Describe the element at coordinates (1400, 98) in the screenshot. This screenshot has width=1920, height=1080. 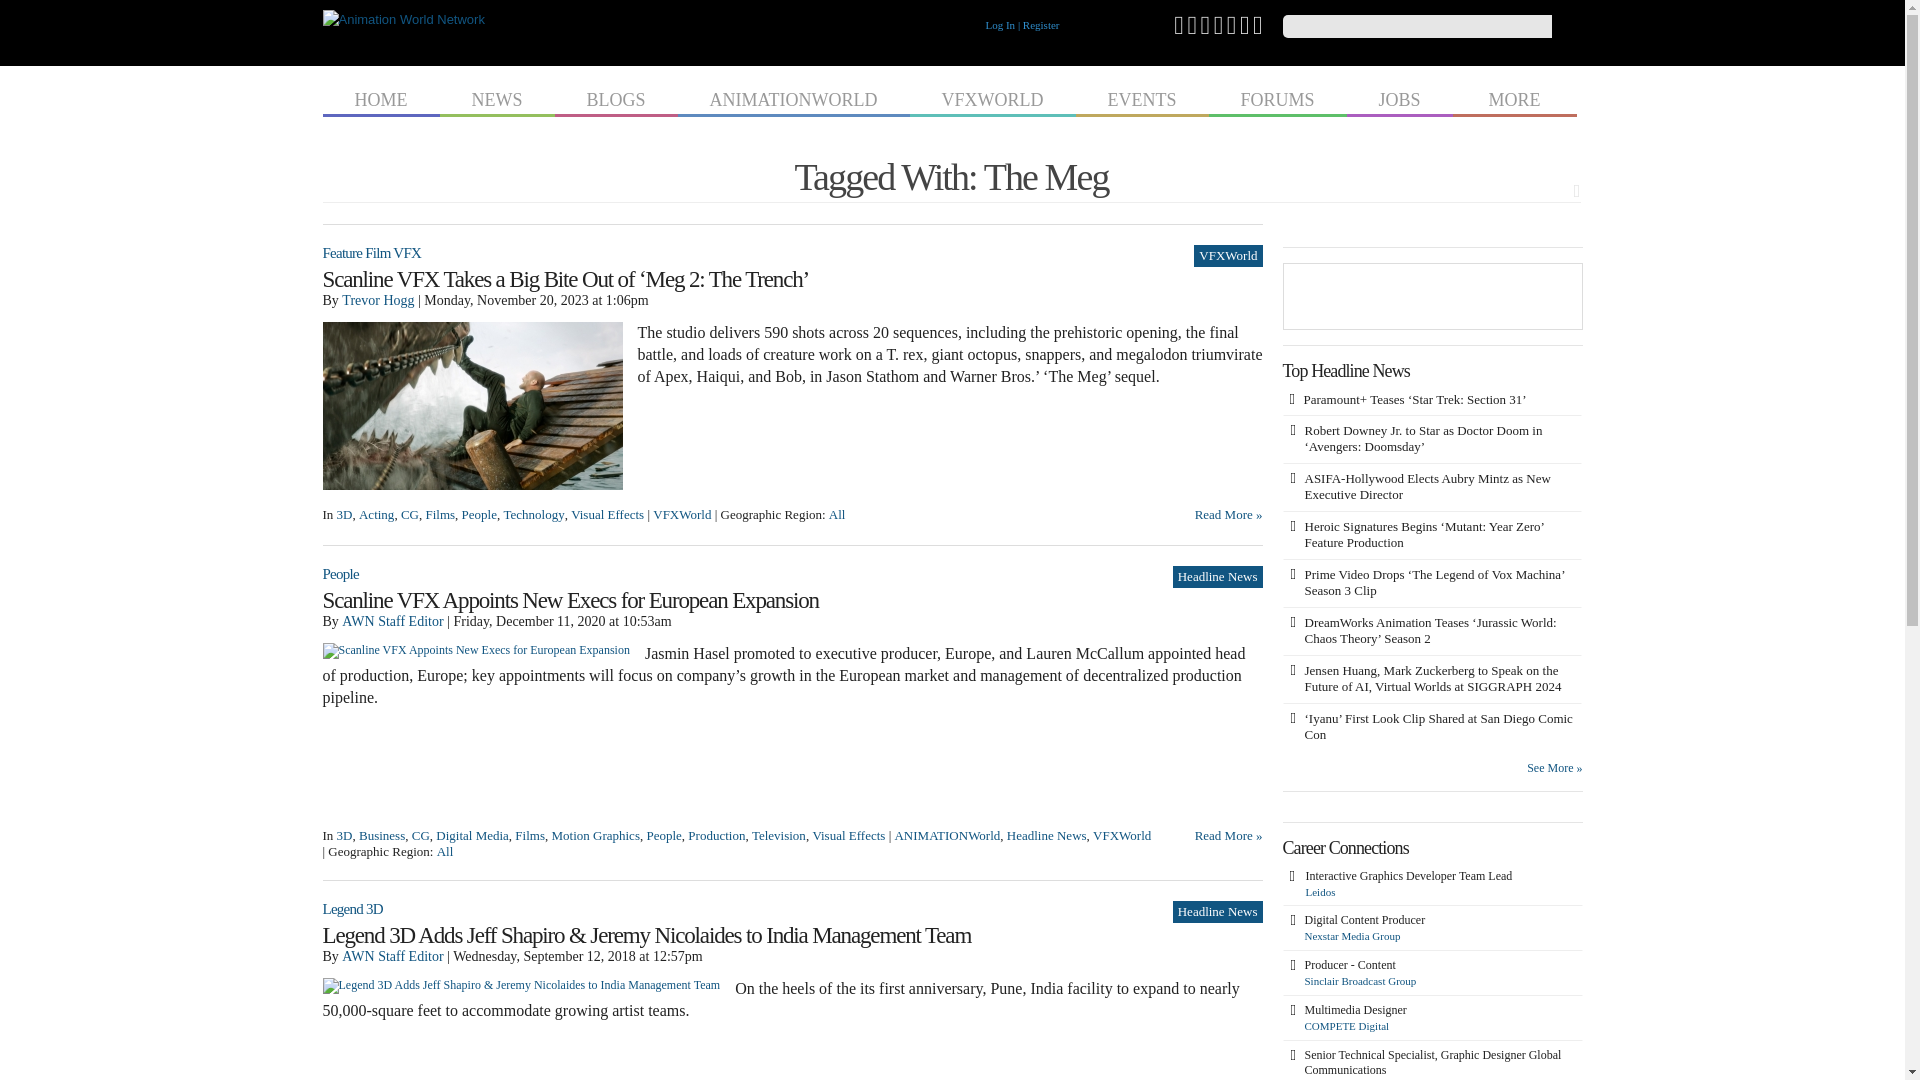
I see `JOBS` at that location.